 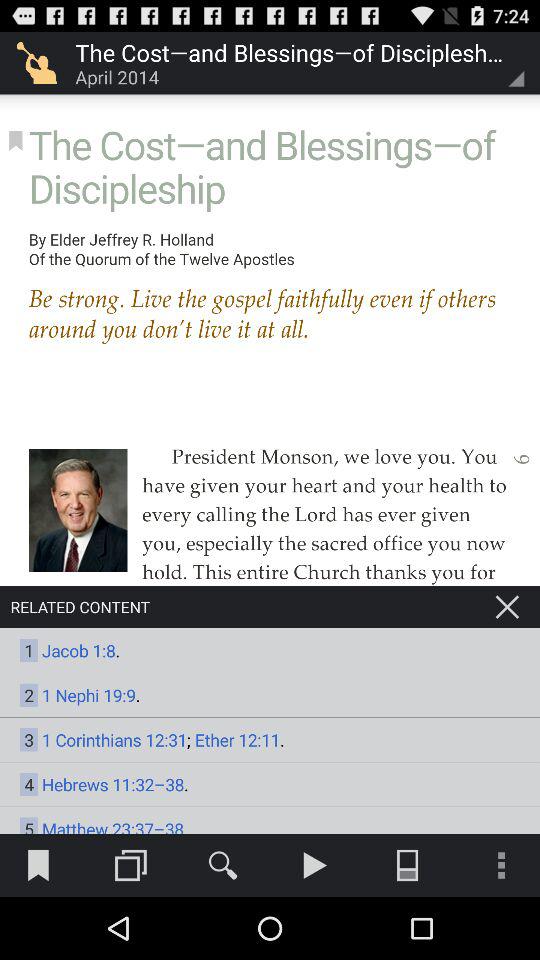 I want to click on close the tab, so click(x=507, y=607).